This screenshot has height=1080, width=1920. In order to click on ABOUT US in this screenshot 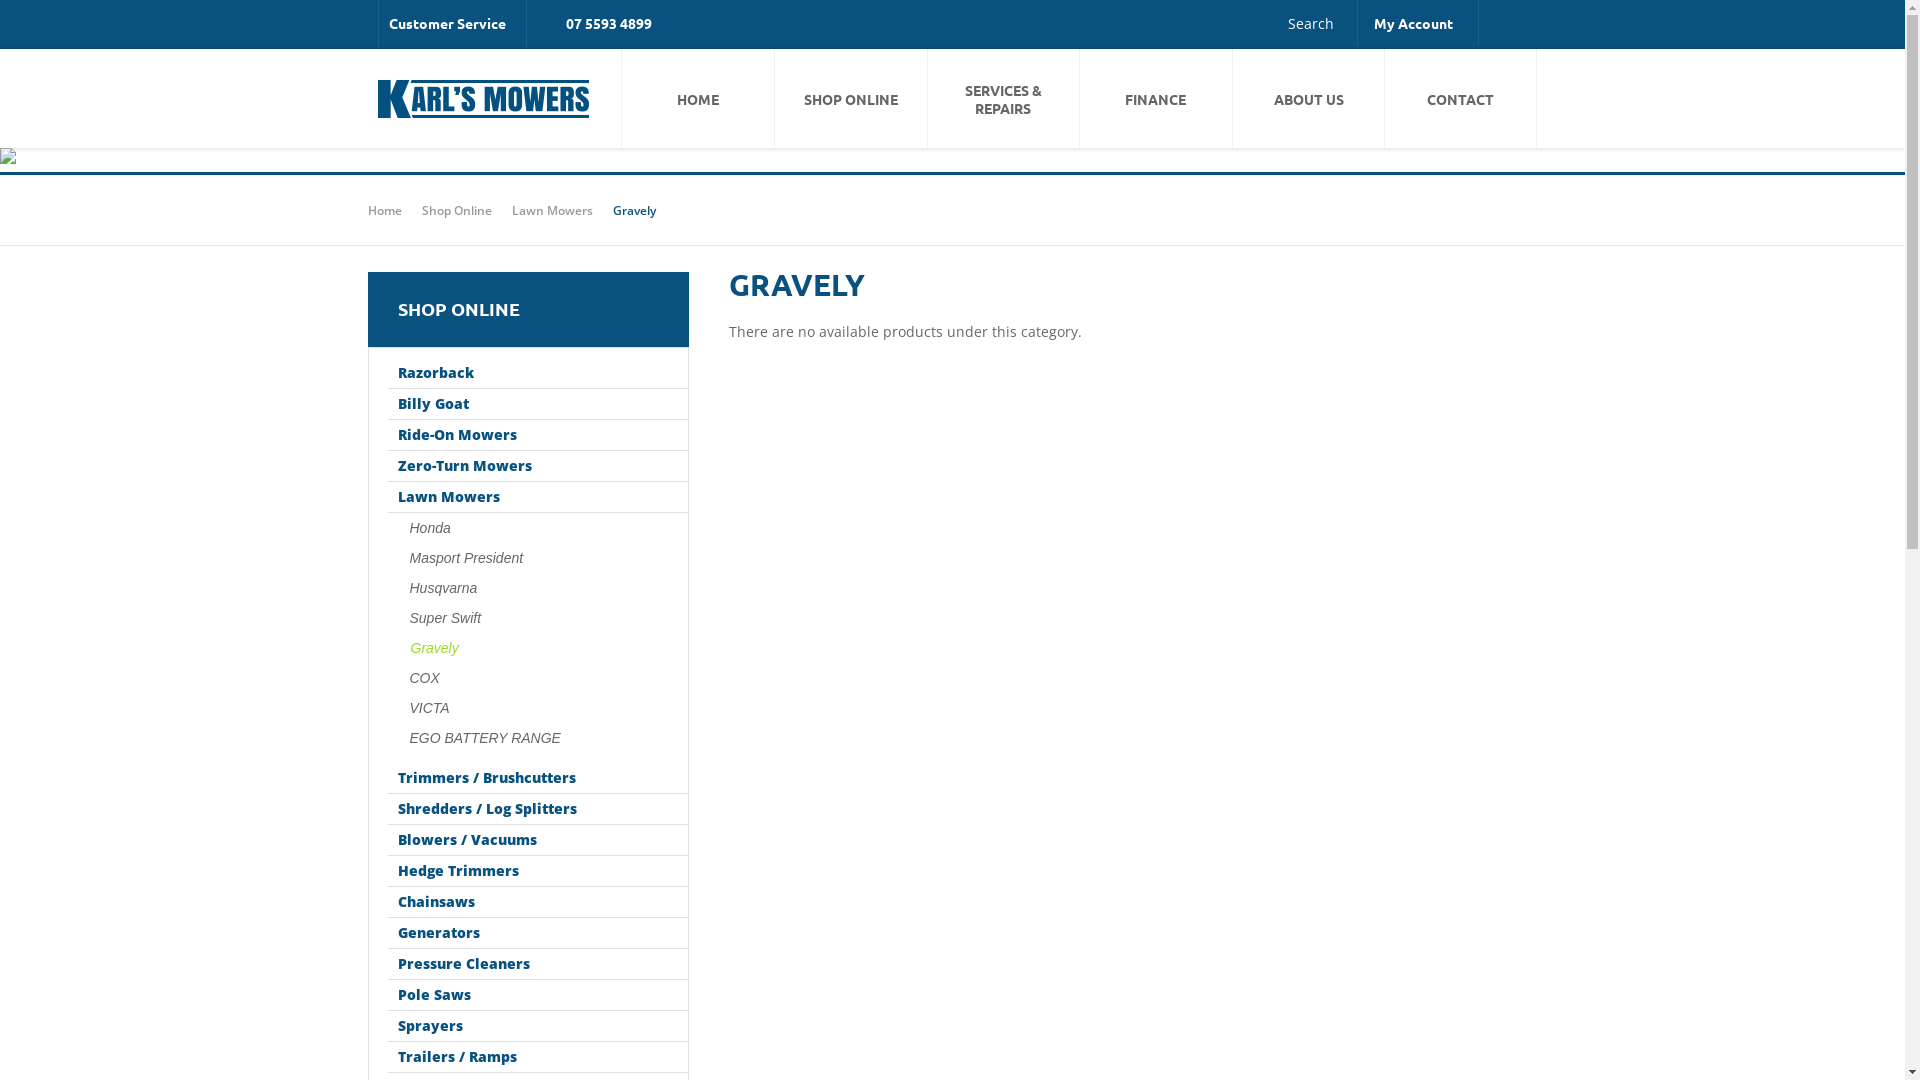, I will do `click(1308, 98)`.